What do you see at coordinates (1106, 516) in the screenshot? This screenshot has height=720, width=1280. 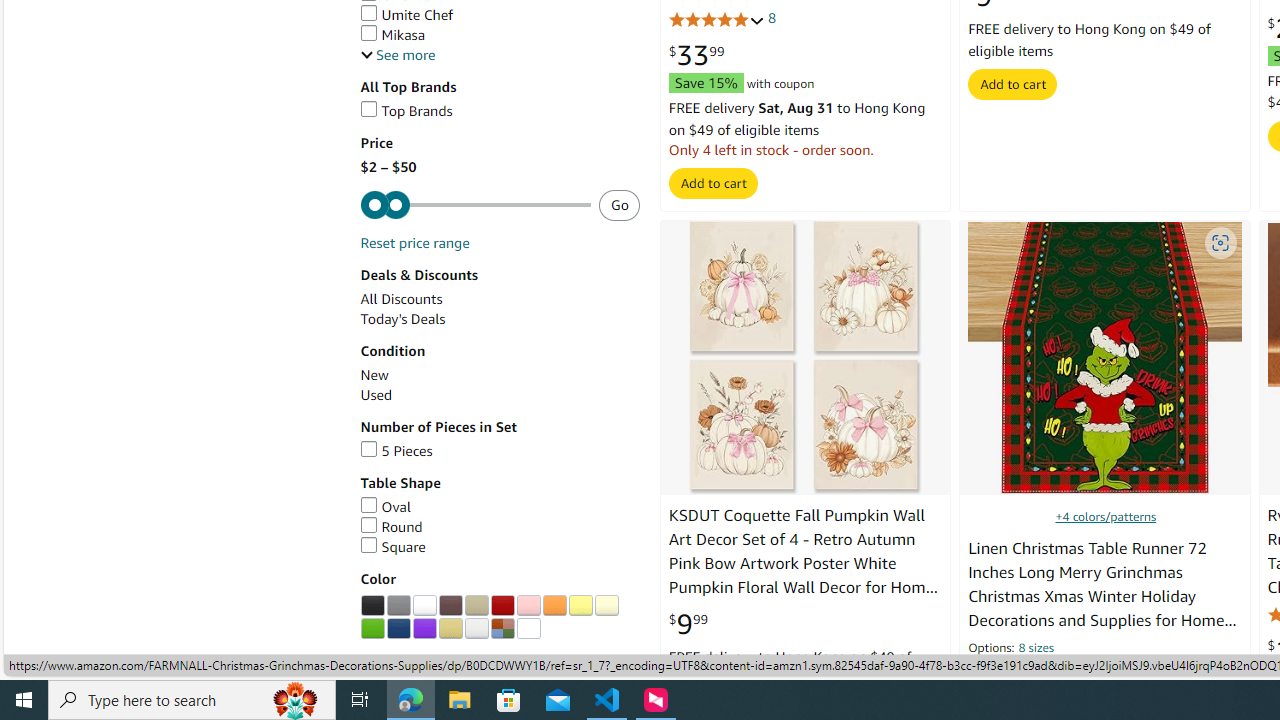 I see `+4 colors/patterns` at bounding box center [1106, 516].